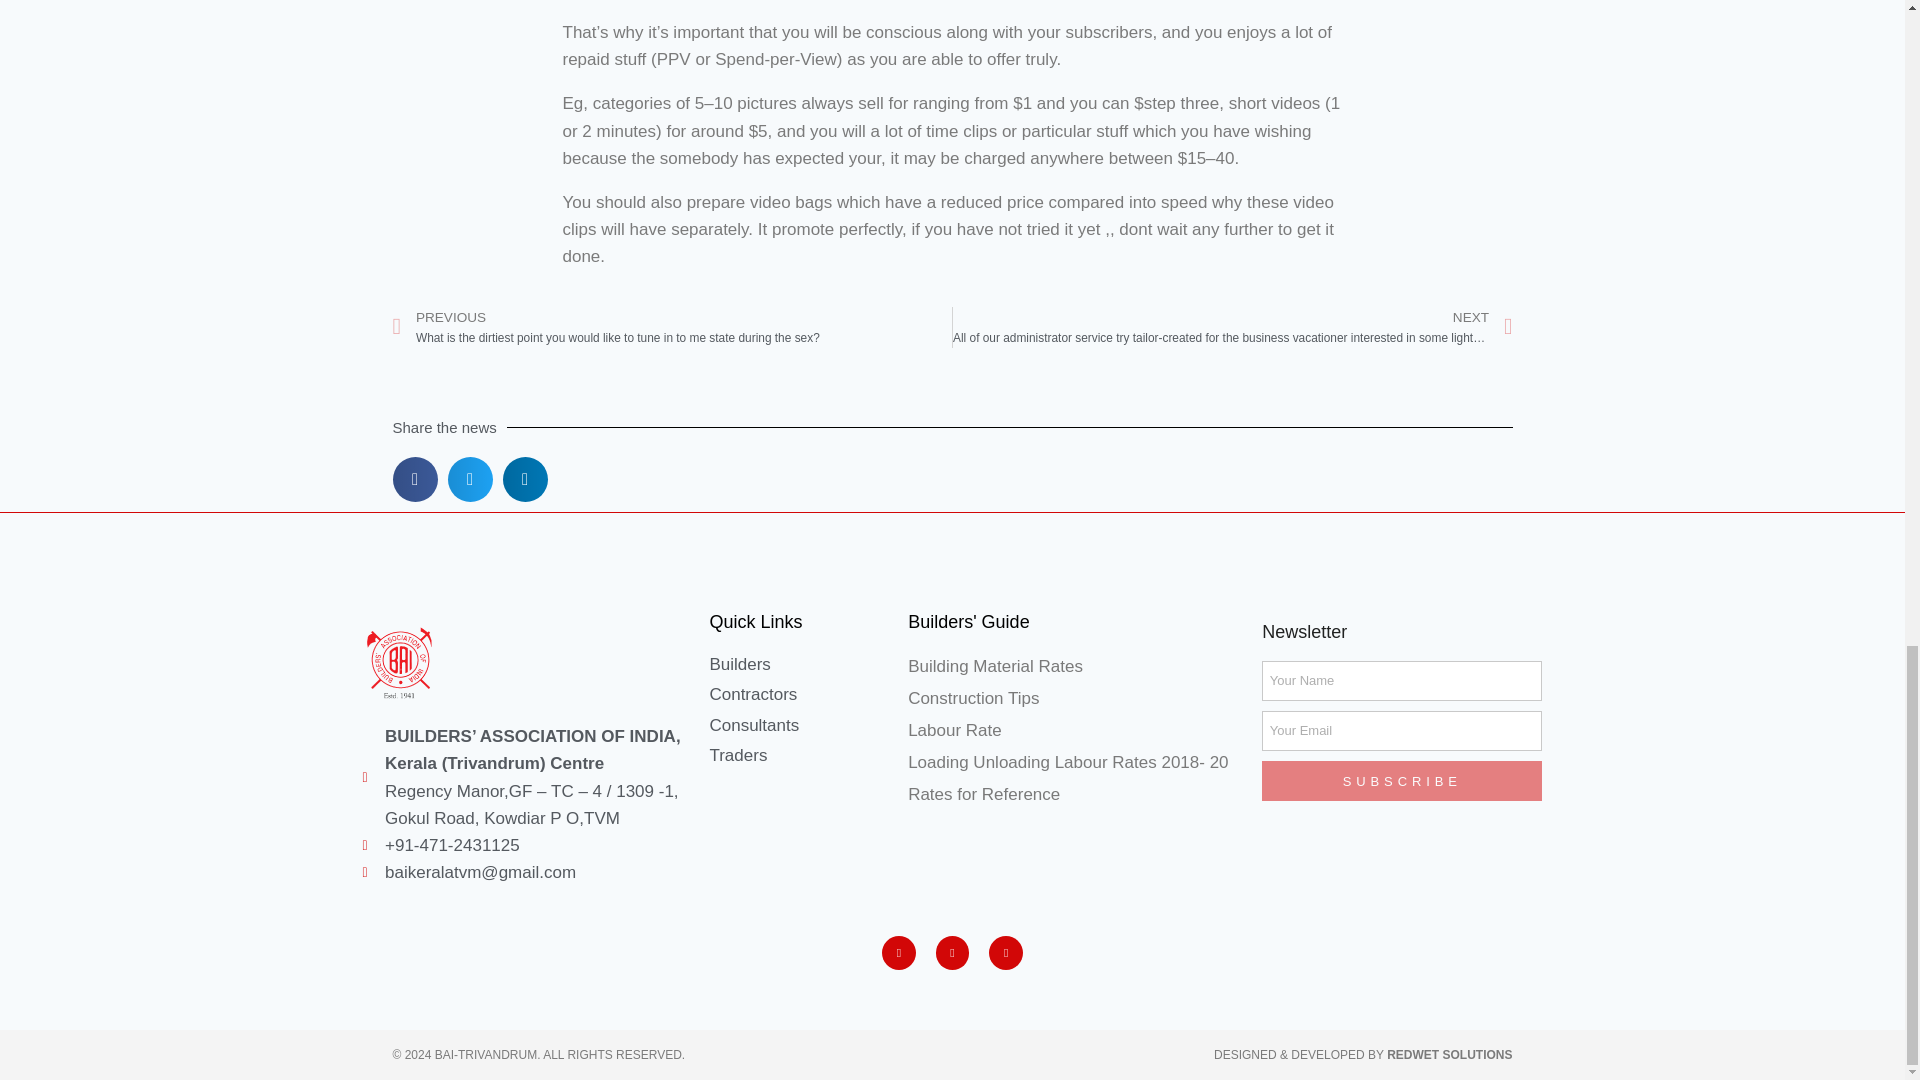 This screenshot has height=1080, width=1920. I want to click on Construction Tips, so click(1080, 698).